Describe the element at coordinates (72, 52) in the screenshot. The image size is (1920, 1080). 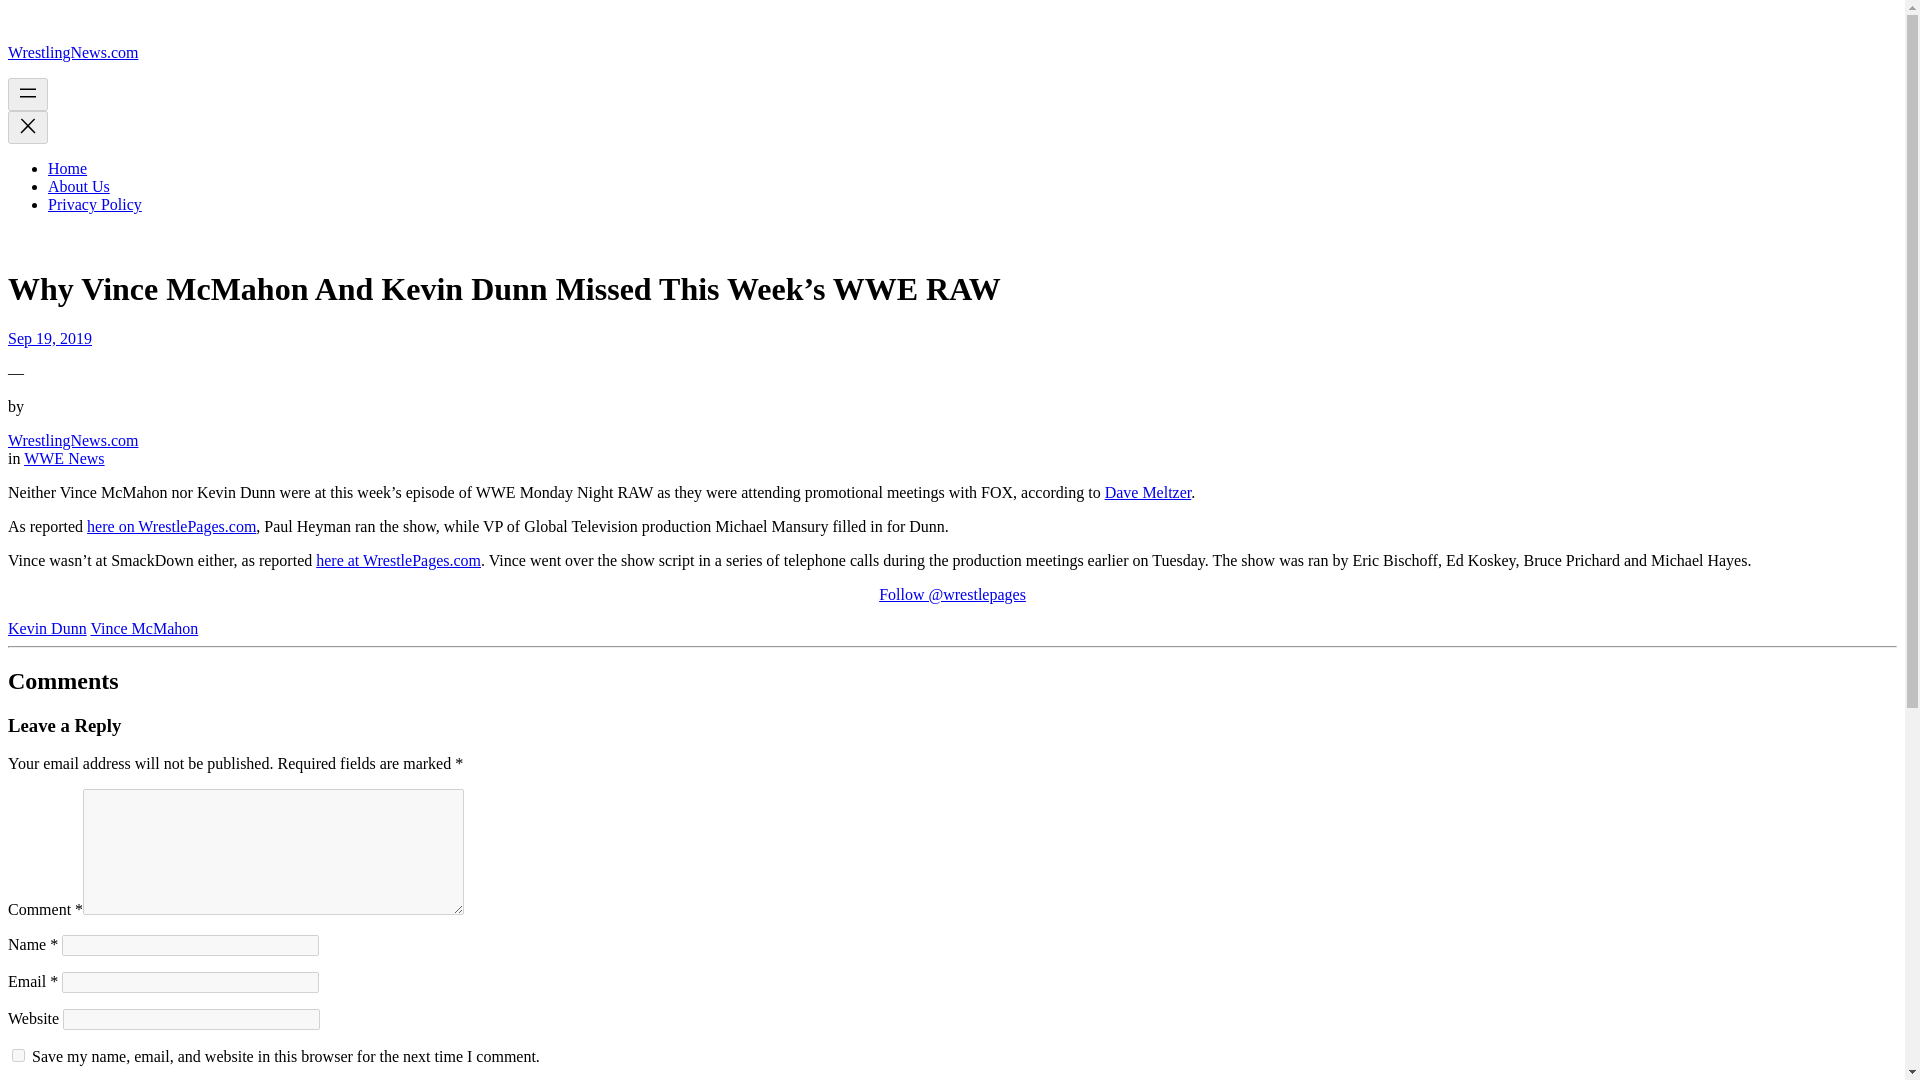
I see `WrestlingNews.com` at that location.